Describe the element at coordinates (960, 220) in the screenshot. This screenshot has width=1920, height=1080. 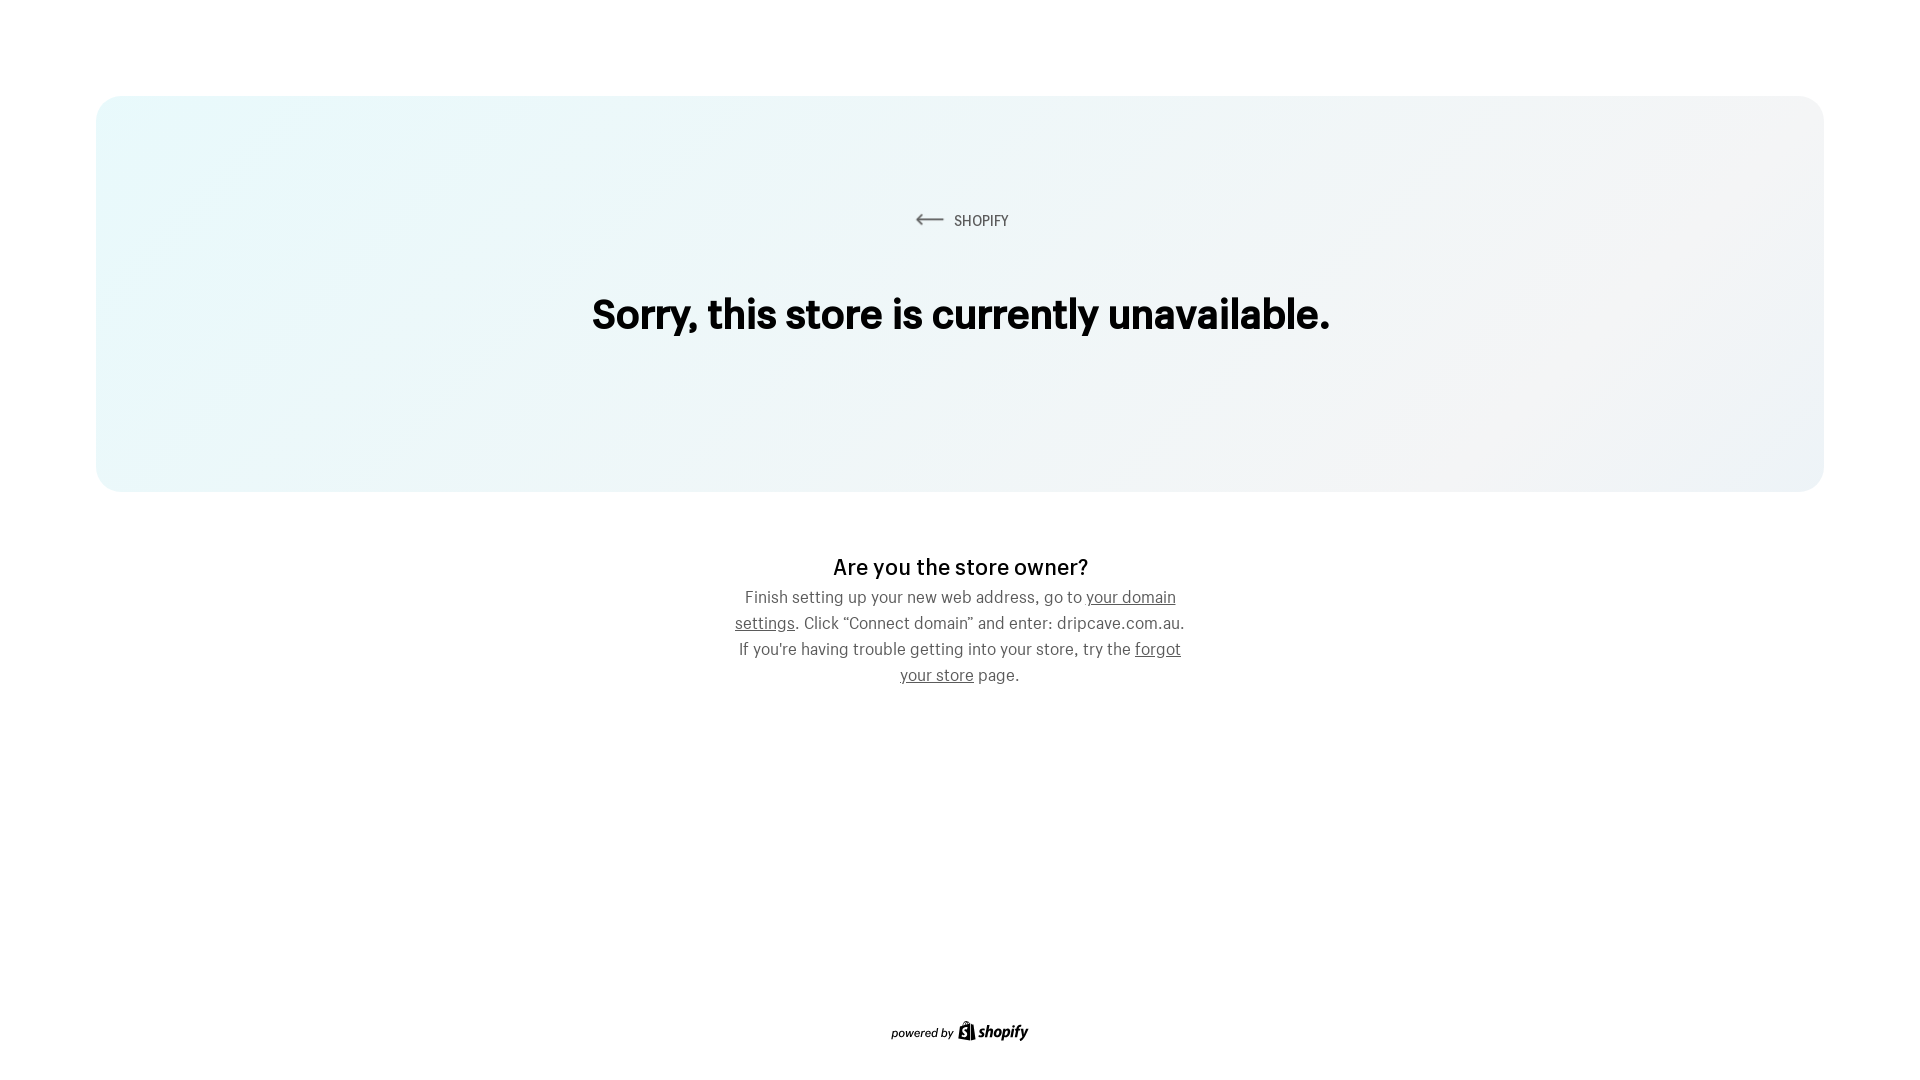
I see `SHOPIFY` at that location.